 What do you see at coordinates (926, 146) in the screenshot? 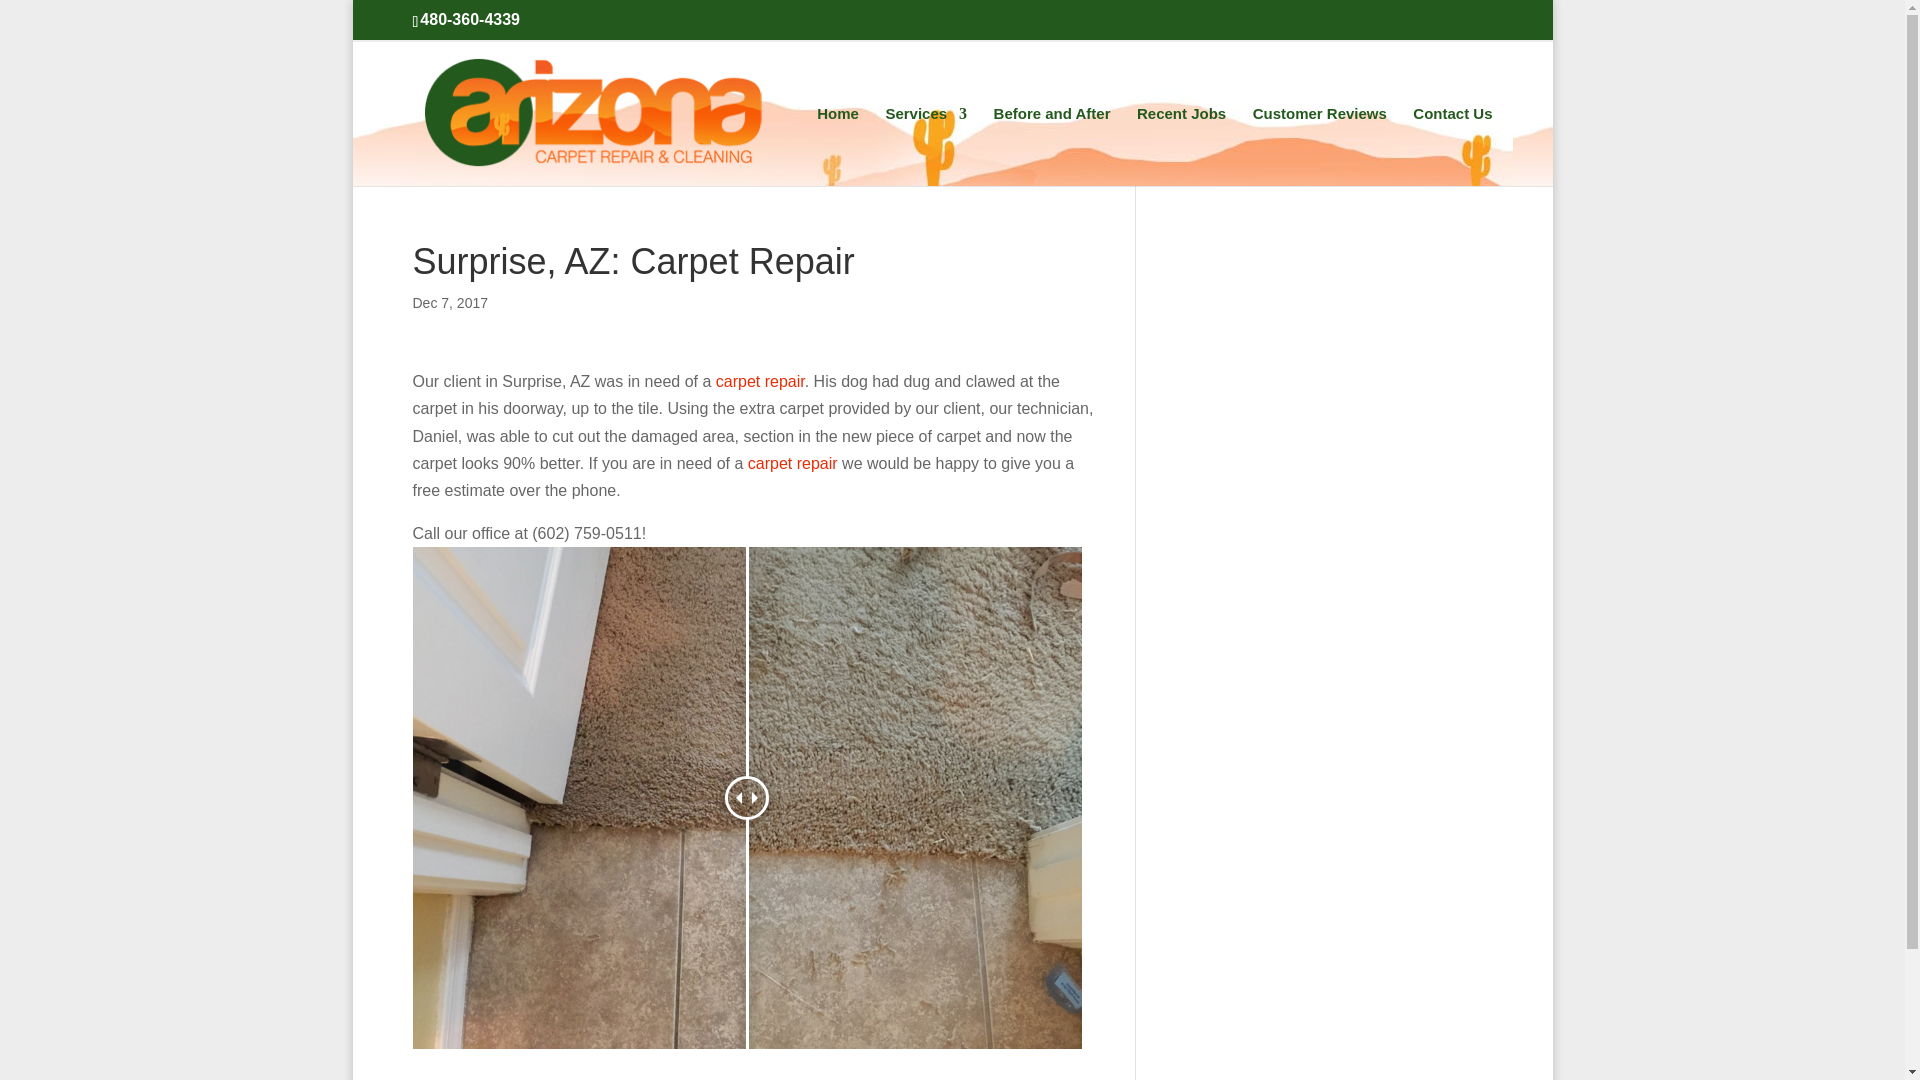
I see `Services` at bounding box center [926, 146].